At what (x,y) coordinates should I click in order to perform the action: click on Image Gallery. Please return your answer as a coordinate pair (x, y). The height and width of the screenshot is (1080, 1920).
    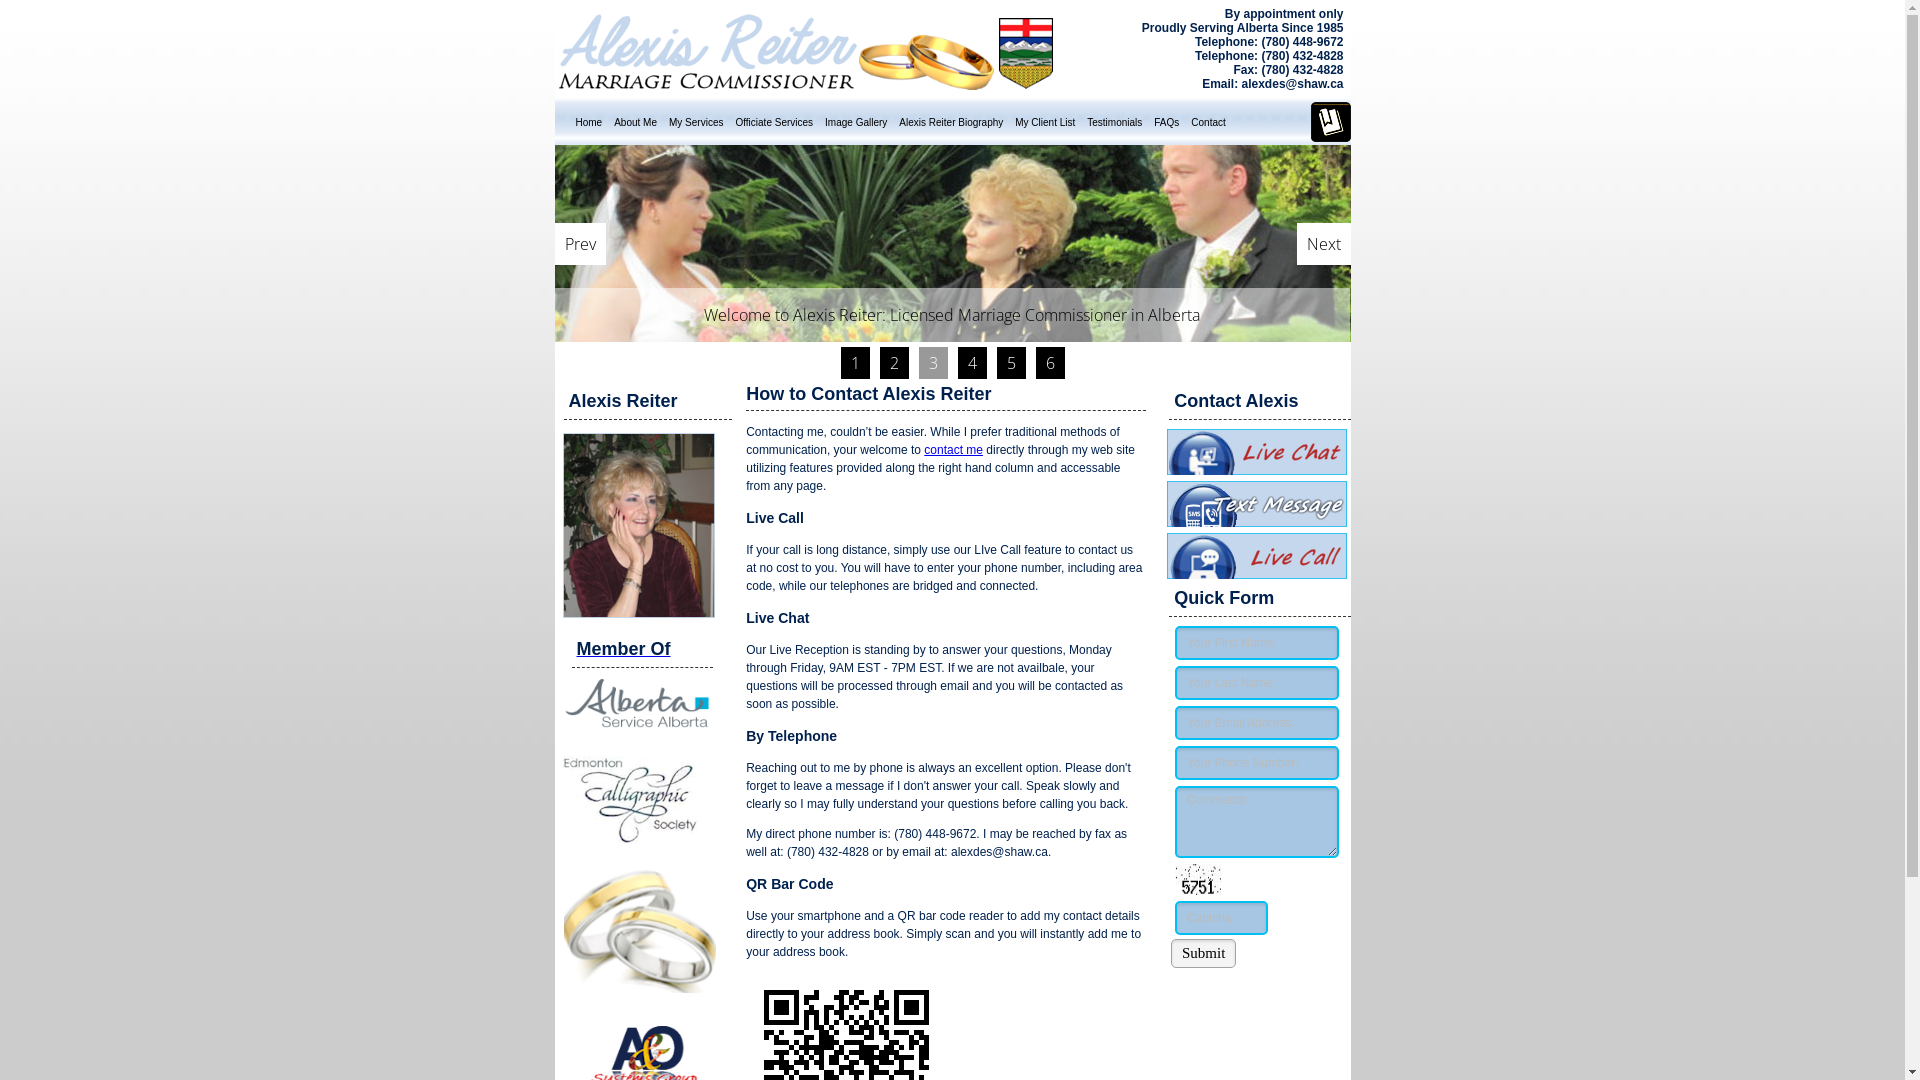
    Looking at the image, I should click on (856, 122).